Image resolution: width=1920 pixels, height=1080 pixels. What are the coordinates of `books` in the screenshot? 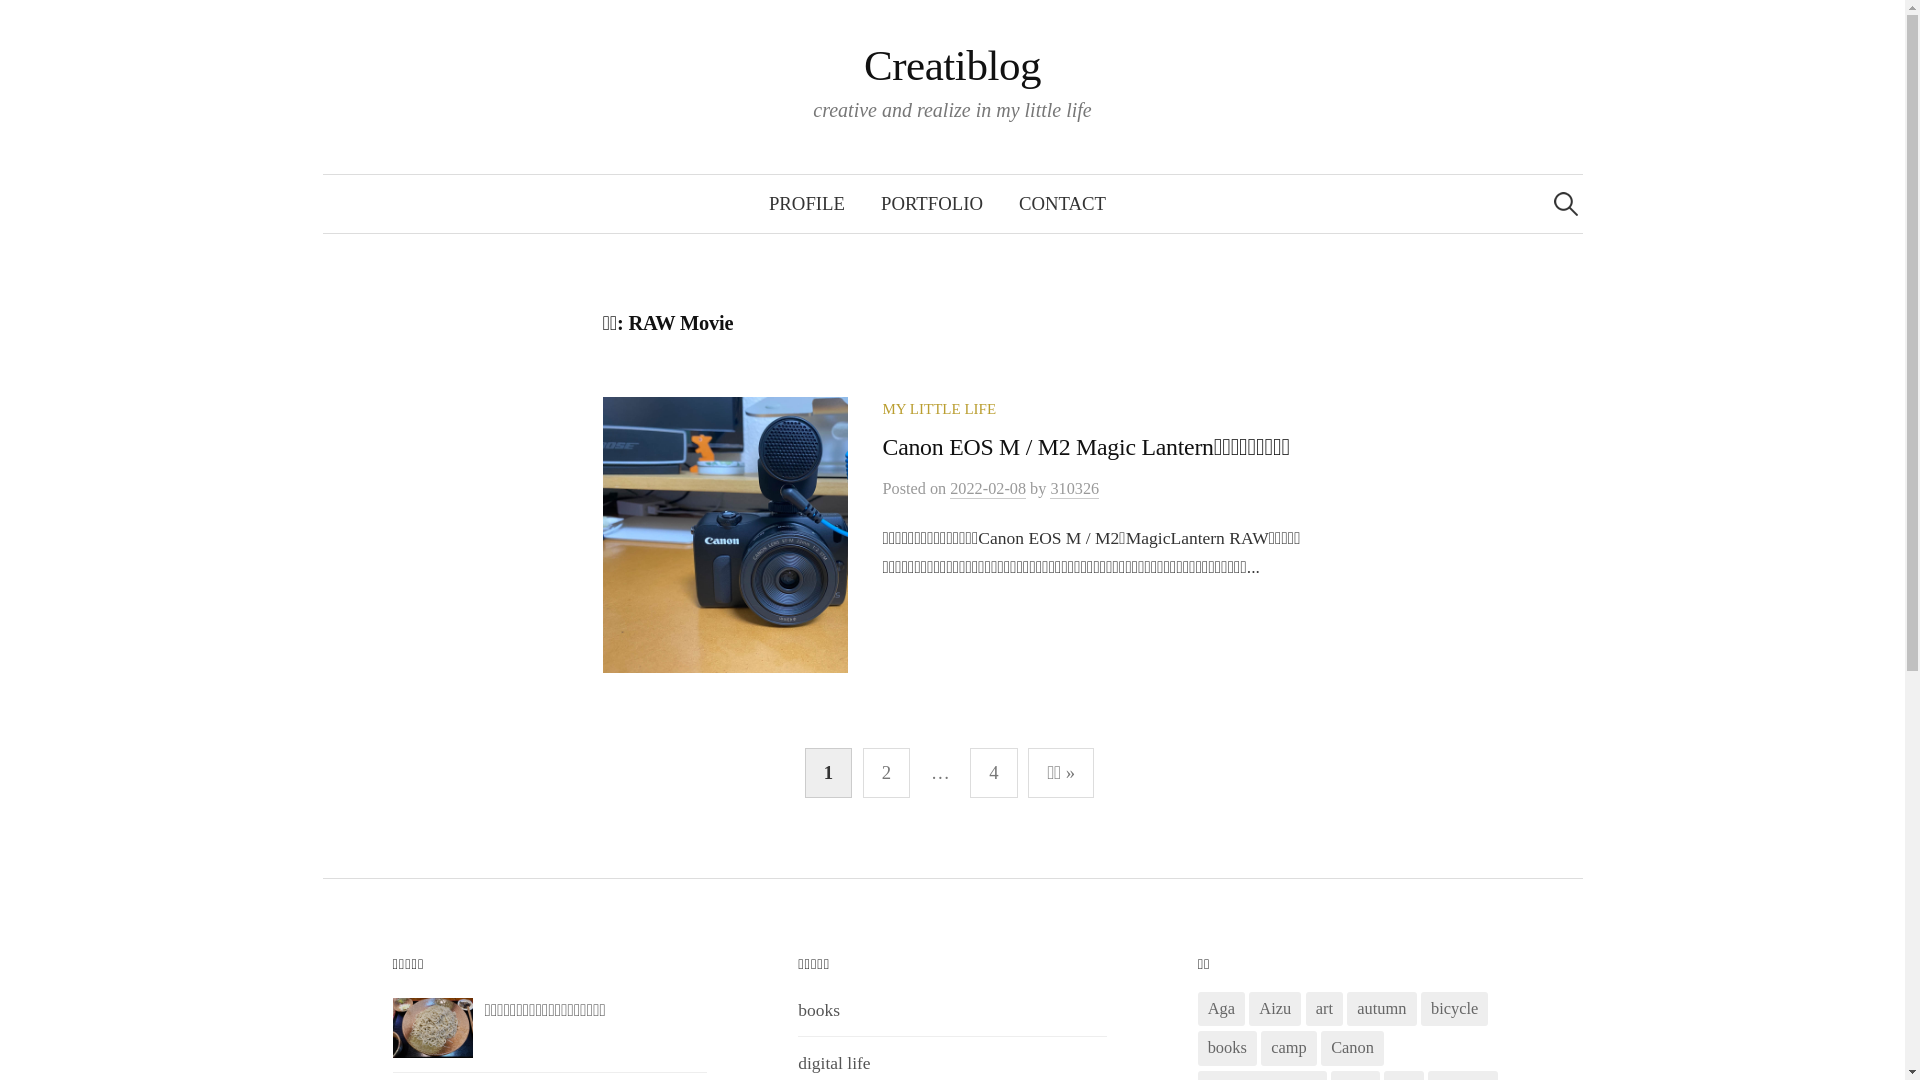 It's located at (1228, 1048).